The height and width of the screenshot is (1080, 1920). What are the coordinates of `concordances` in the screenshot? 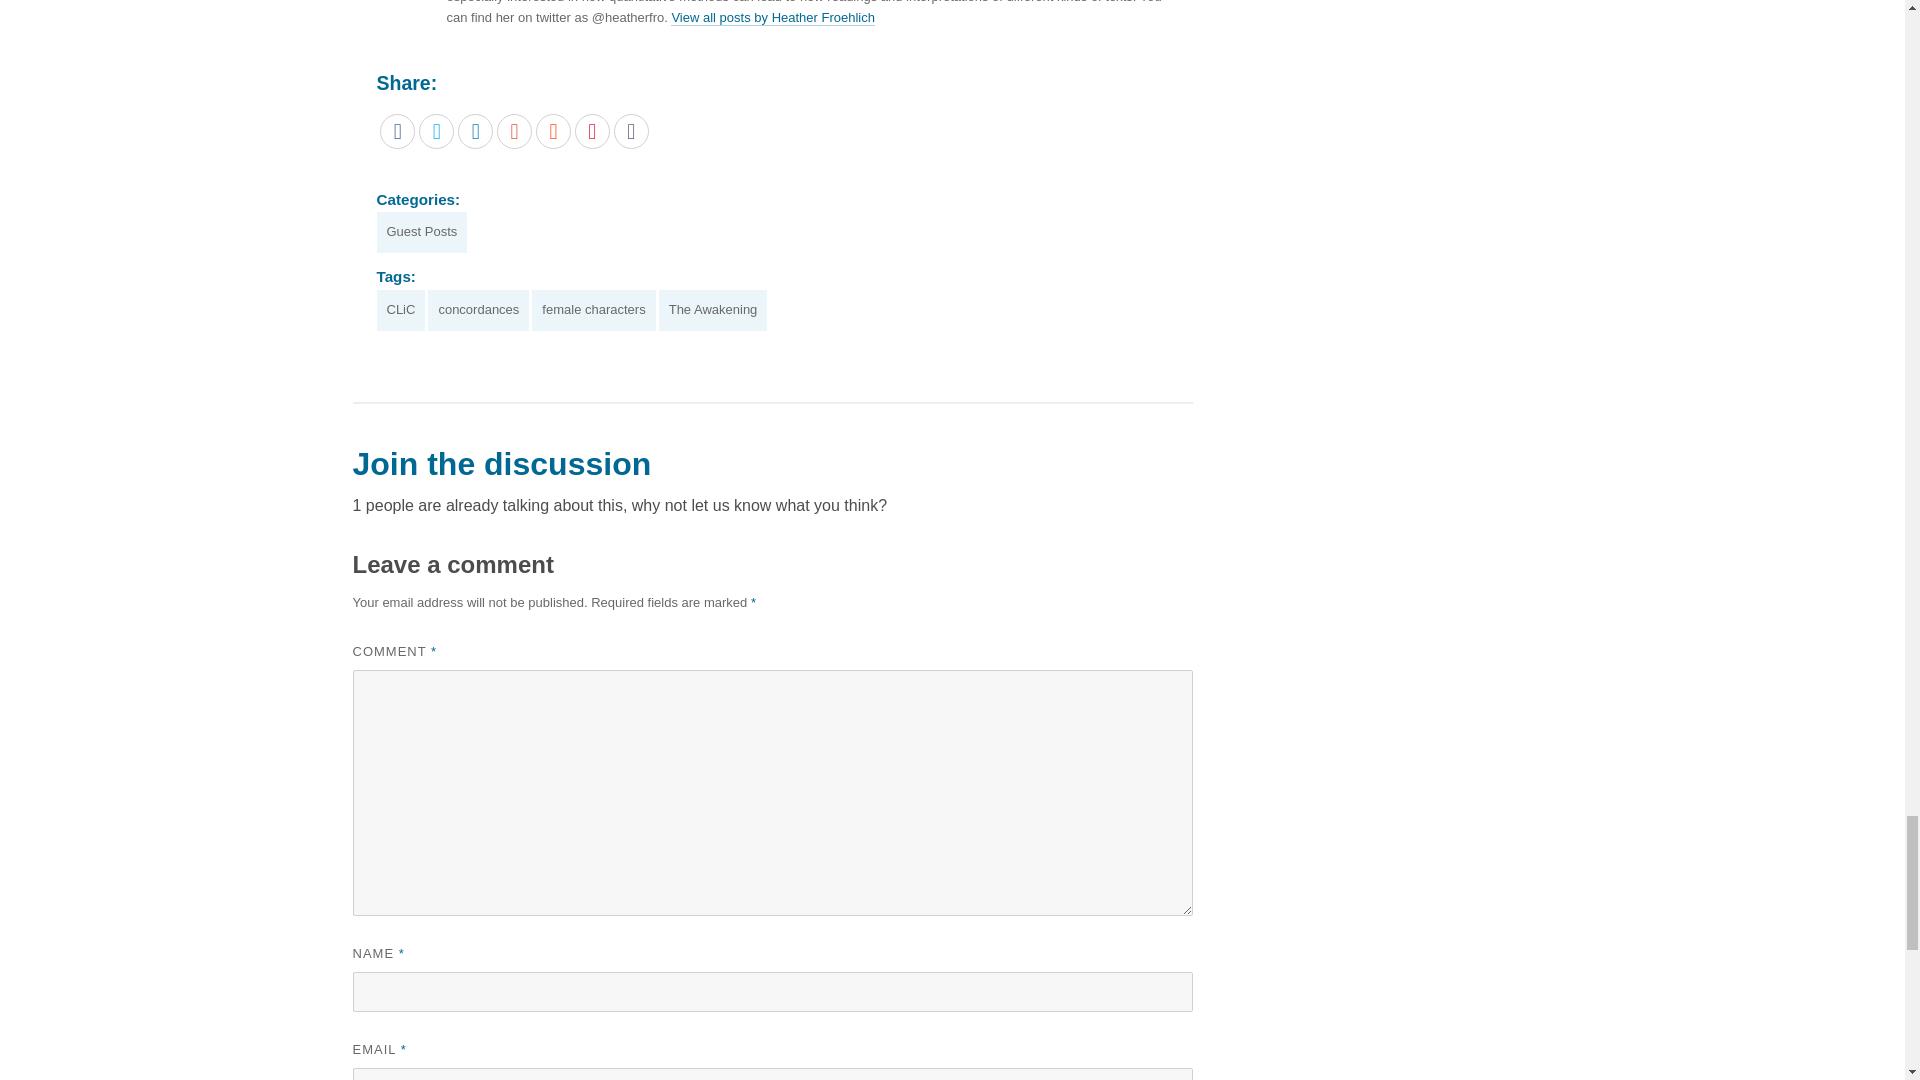 It's located at (478, 310).